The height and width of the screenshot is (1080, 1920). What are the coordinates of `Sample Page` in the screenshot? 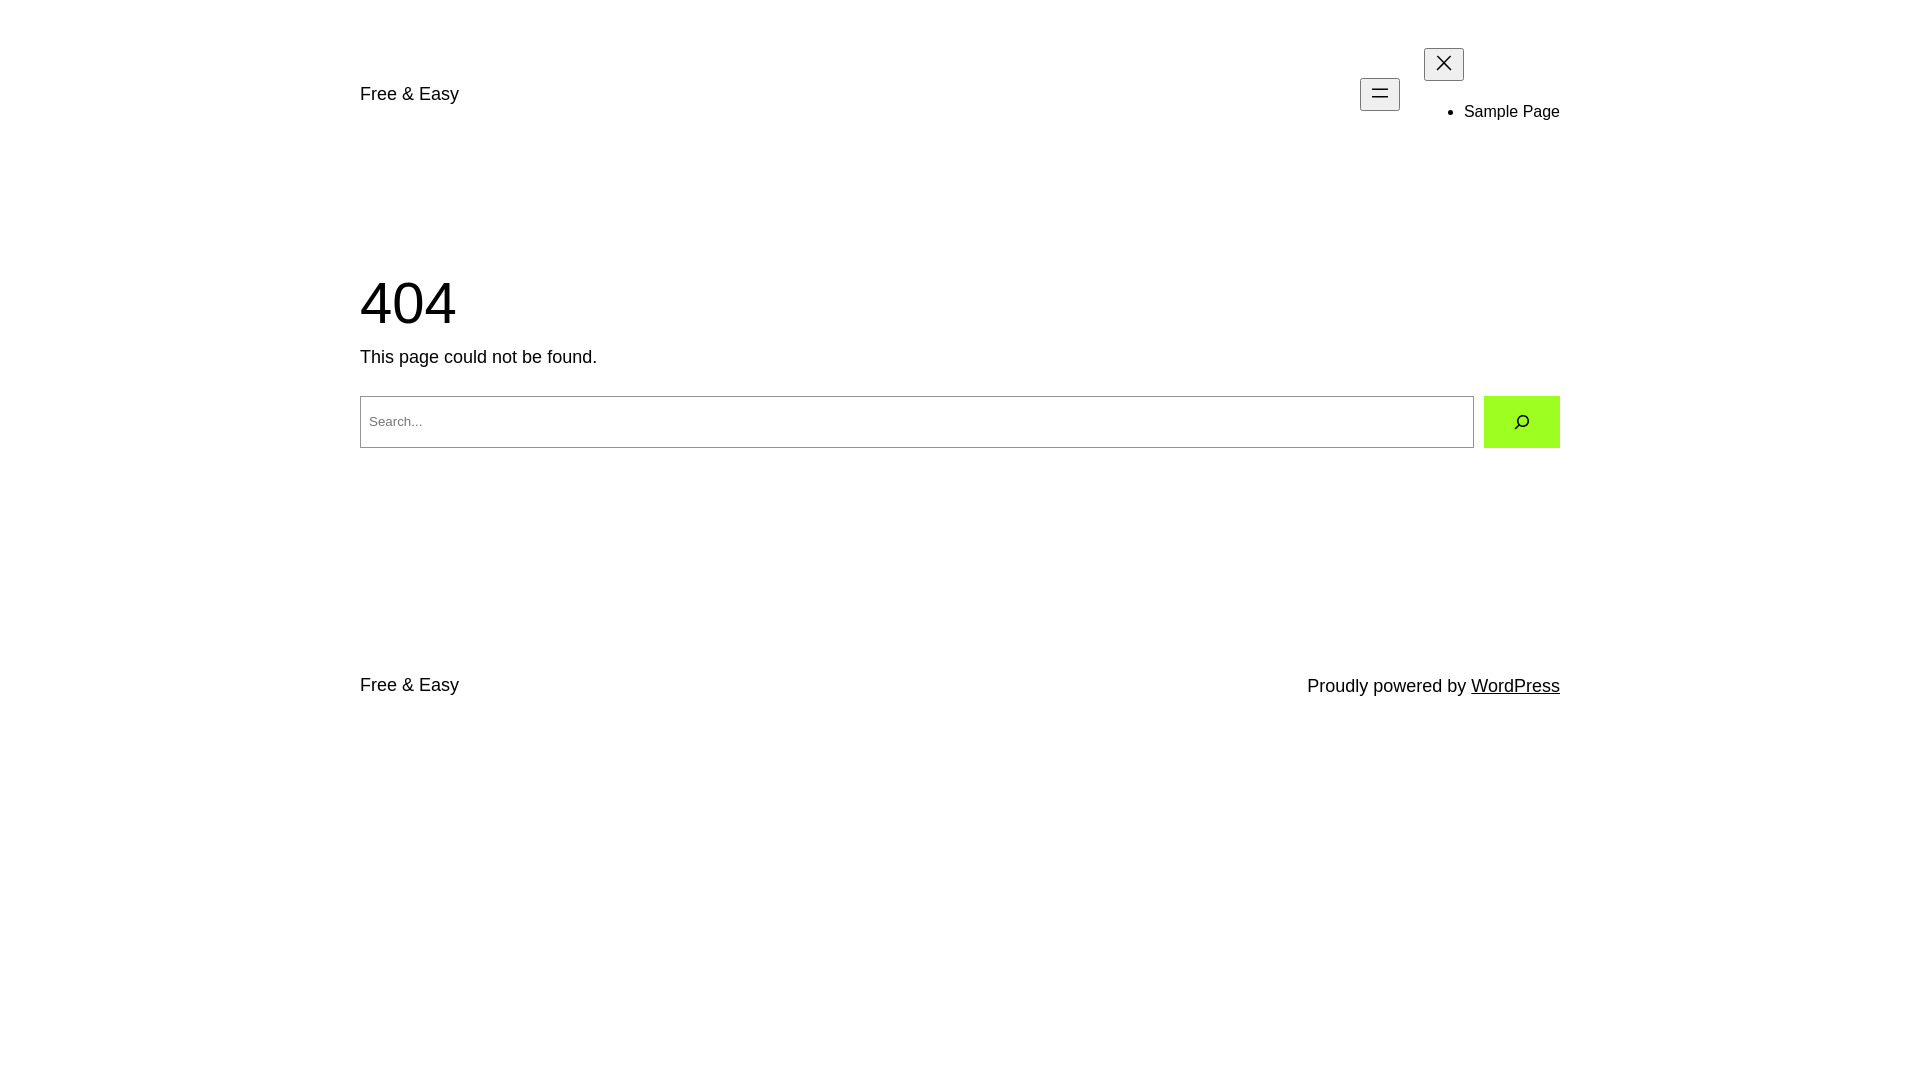 It's located at (1512, 112).